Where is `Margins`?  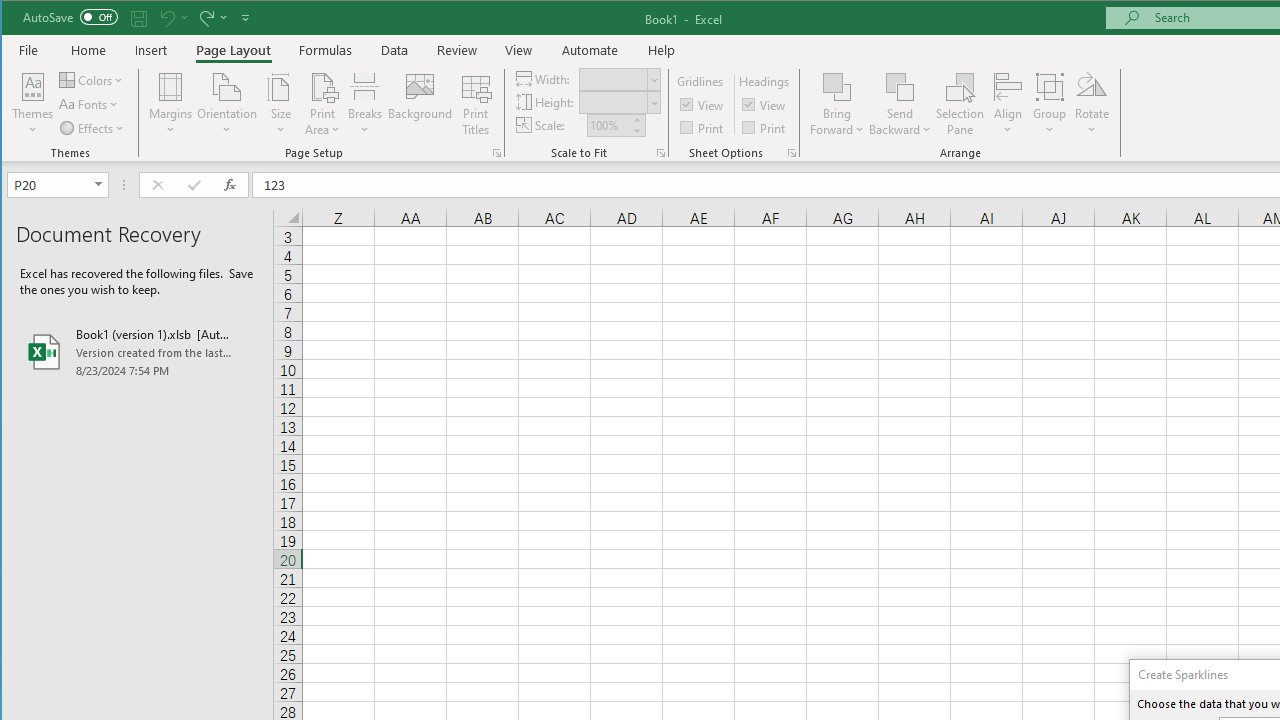 Margins is located at coordinates (170, 104).